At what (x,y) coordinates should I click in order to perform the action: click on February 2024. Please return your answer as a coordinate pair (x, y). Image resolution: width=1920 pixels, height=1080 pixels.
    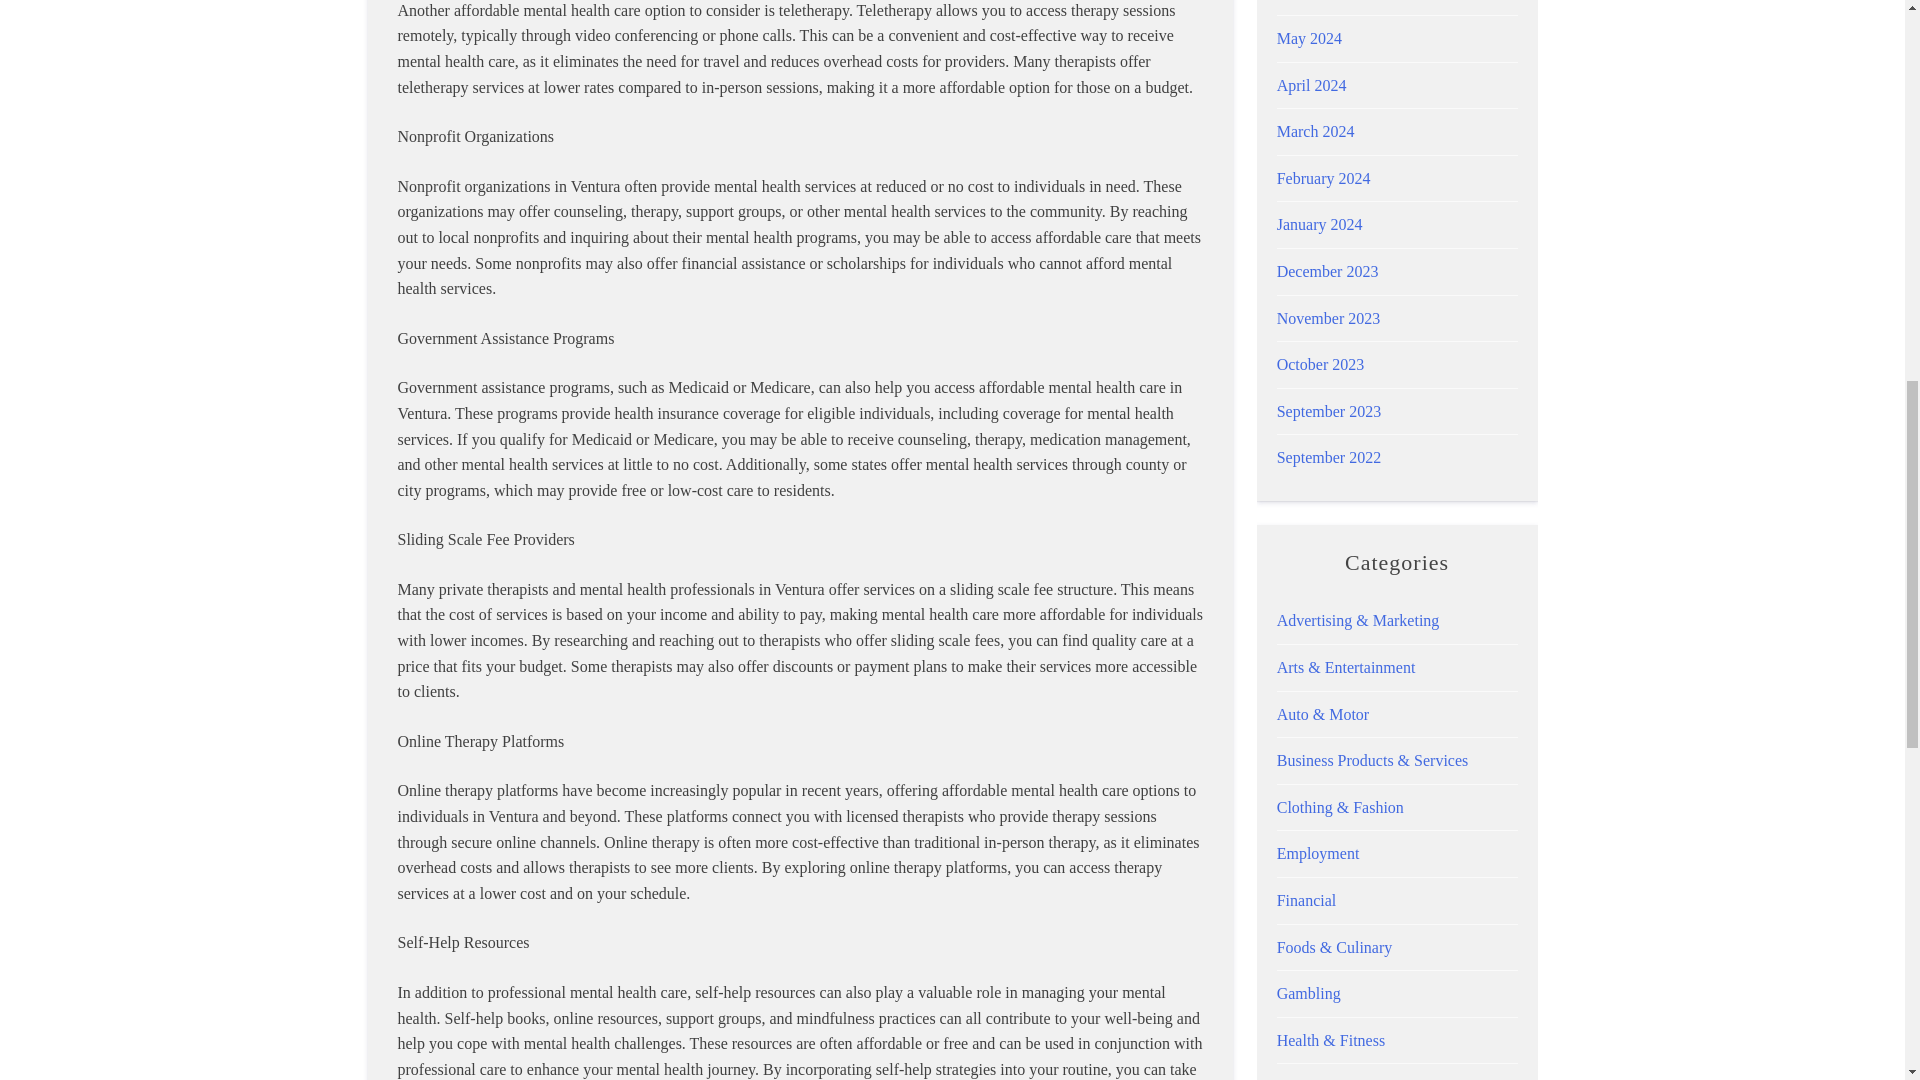
    Looking at the image, I should click on (1323, 178).